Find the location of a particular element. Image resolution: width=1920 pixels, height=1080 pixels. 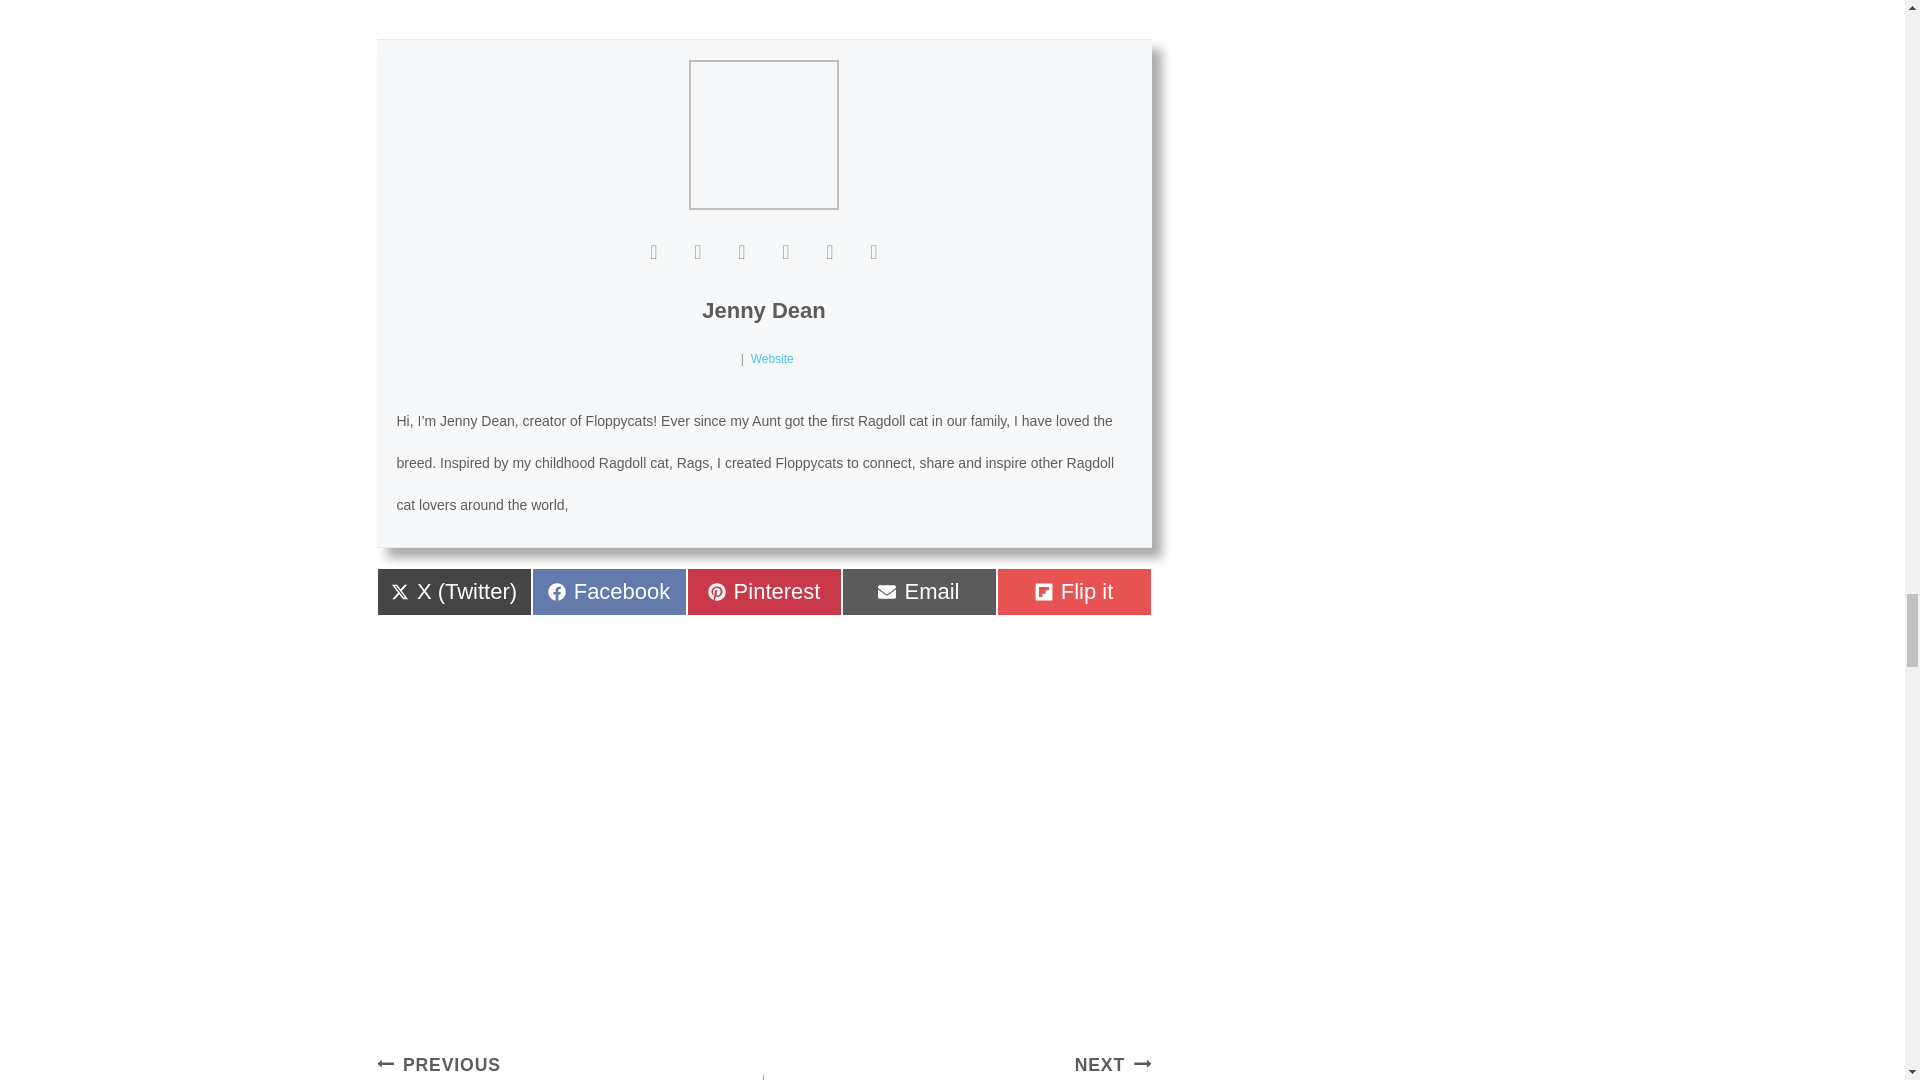

Jenny Dean is located at coordinates (772, 359).